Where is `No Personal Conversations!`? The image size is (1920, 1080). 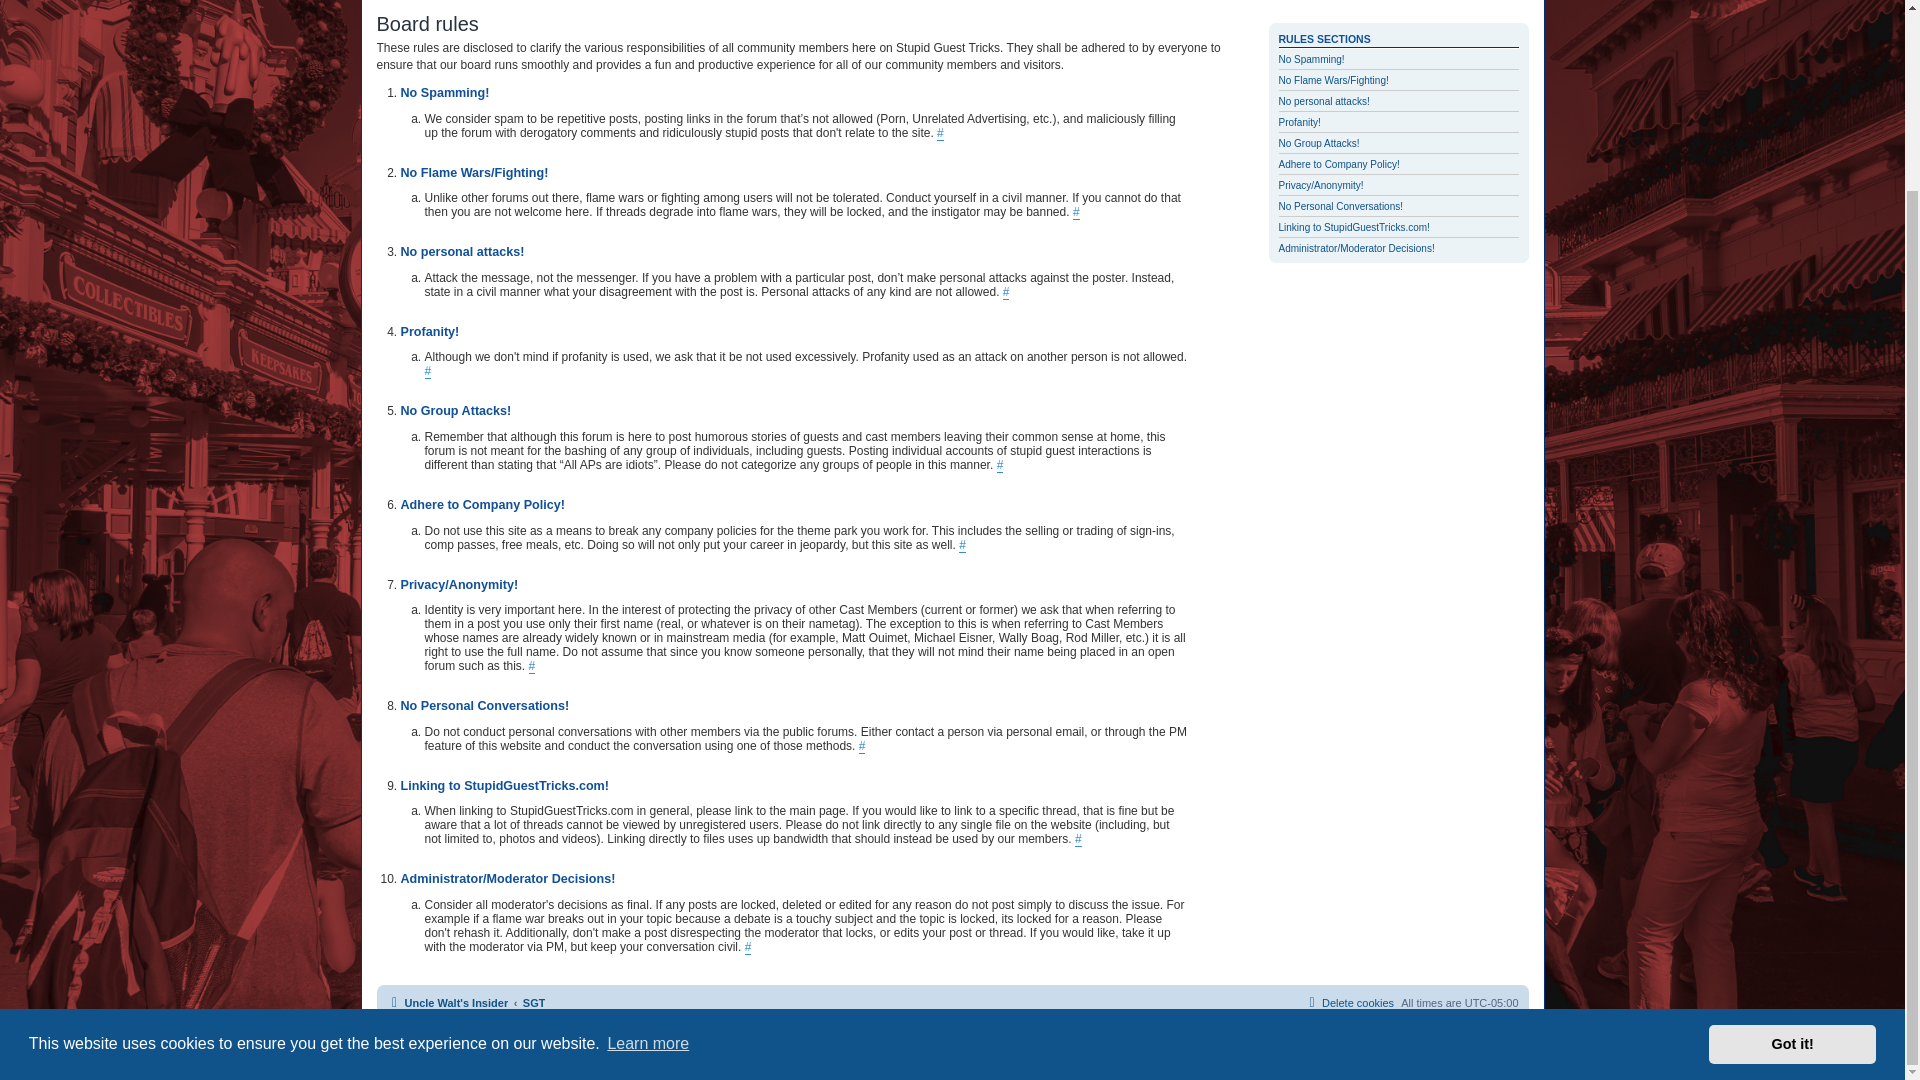 No Personal Conversations! is located at coordinates (1340, 206).